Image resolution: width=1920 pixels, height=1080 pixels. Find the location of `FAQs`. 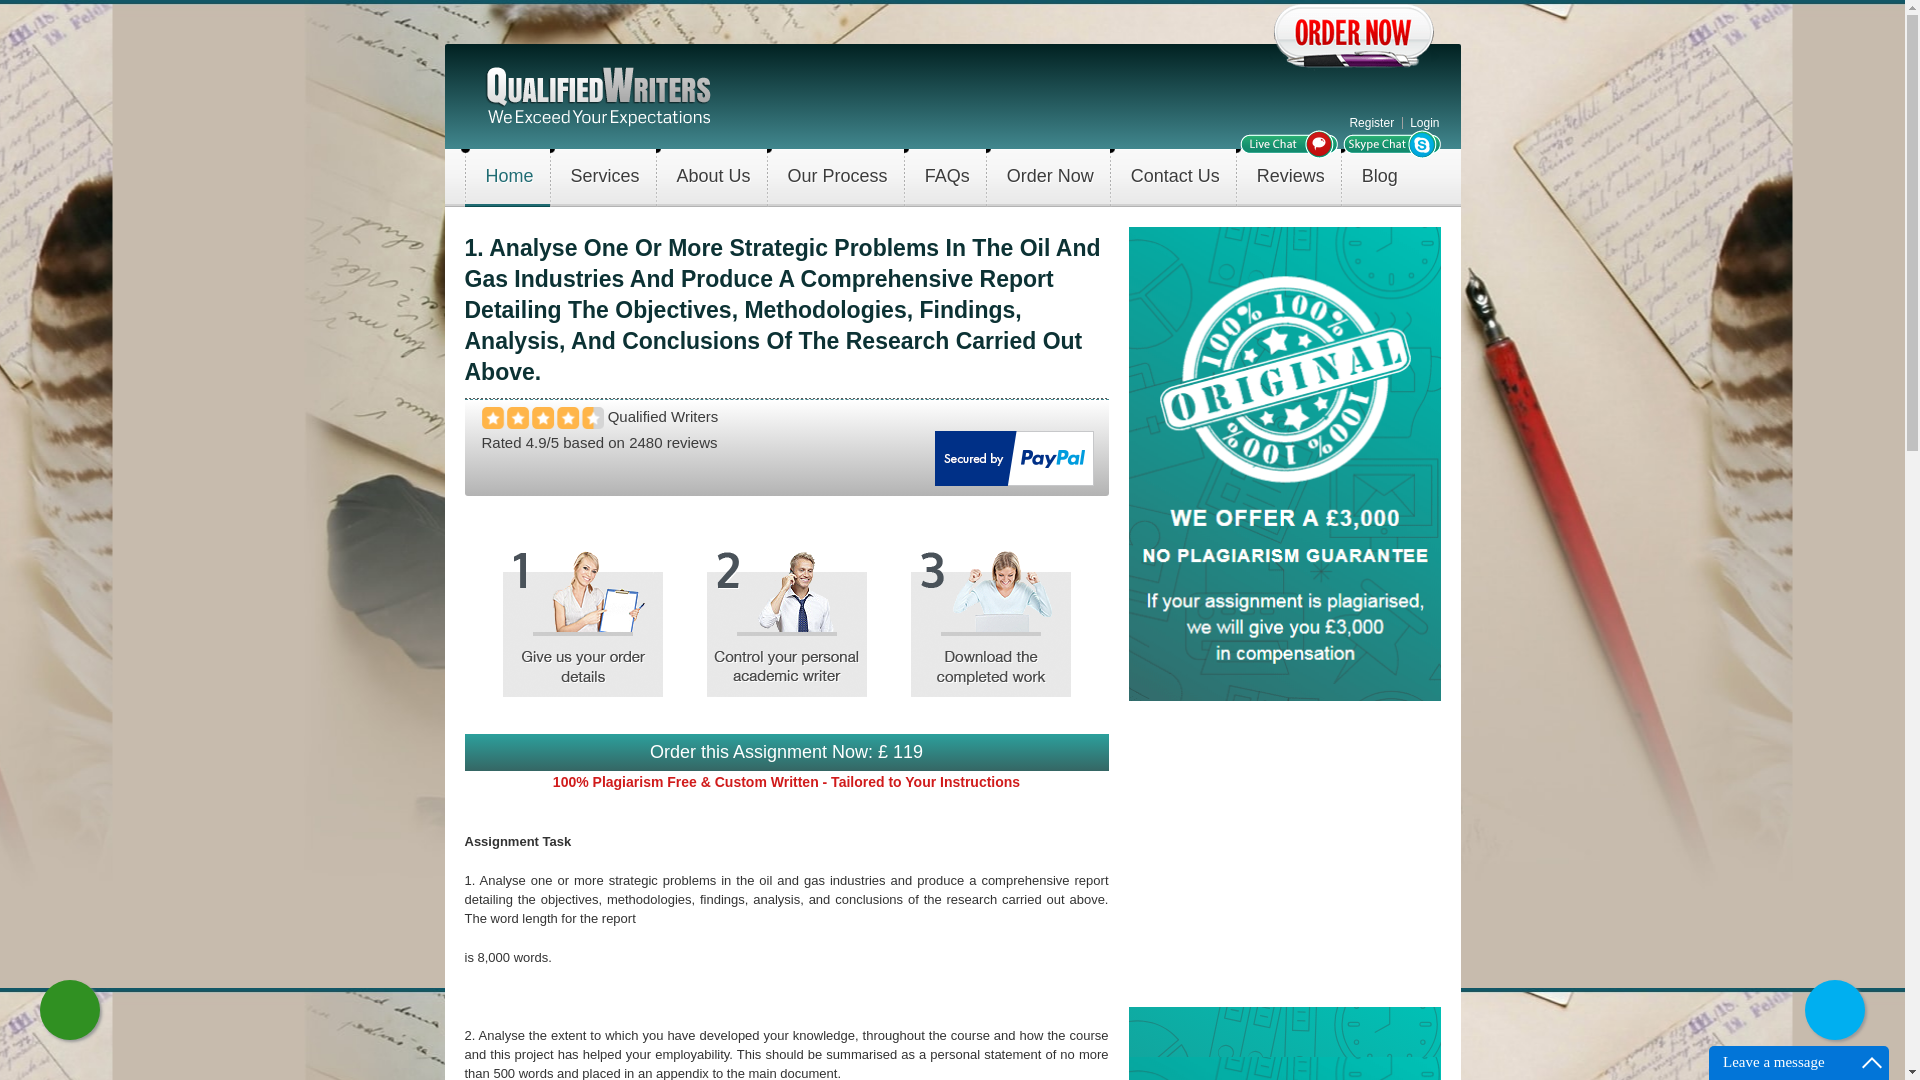

FAQs is located at coordinates (947, 178).